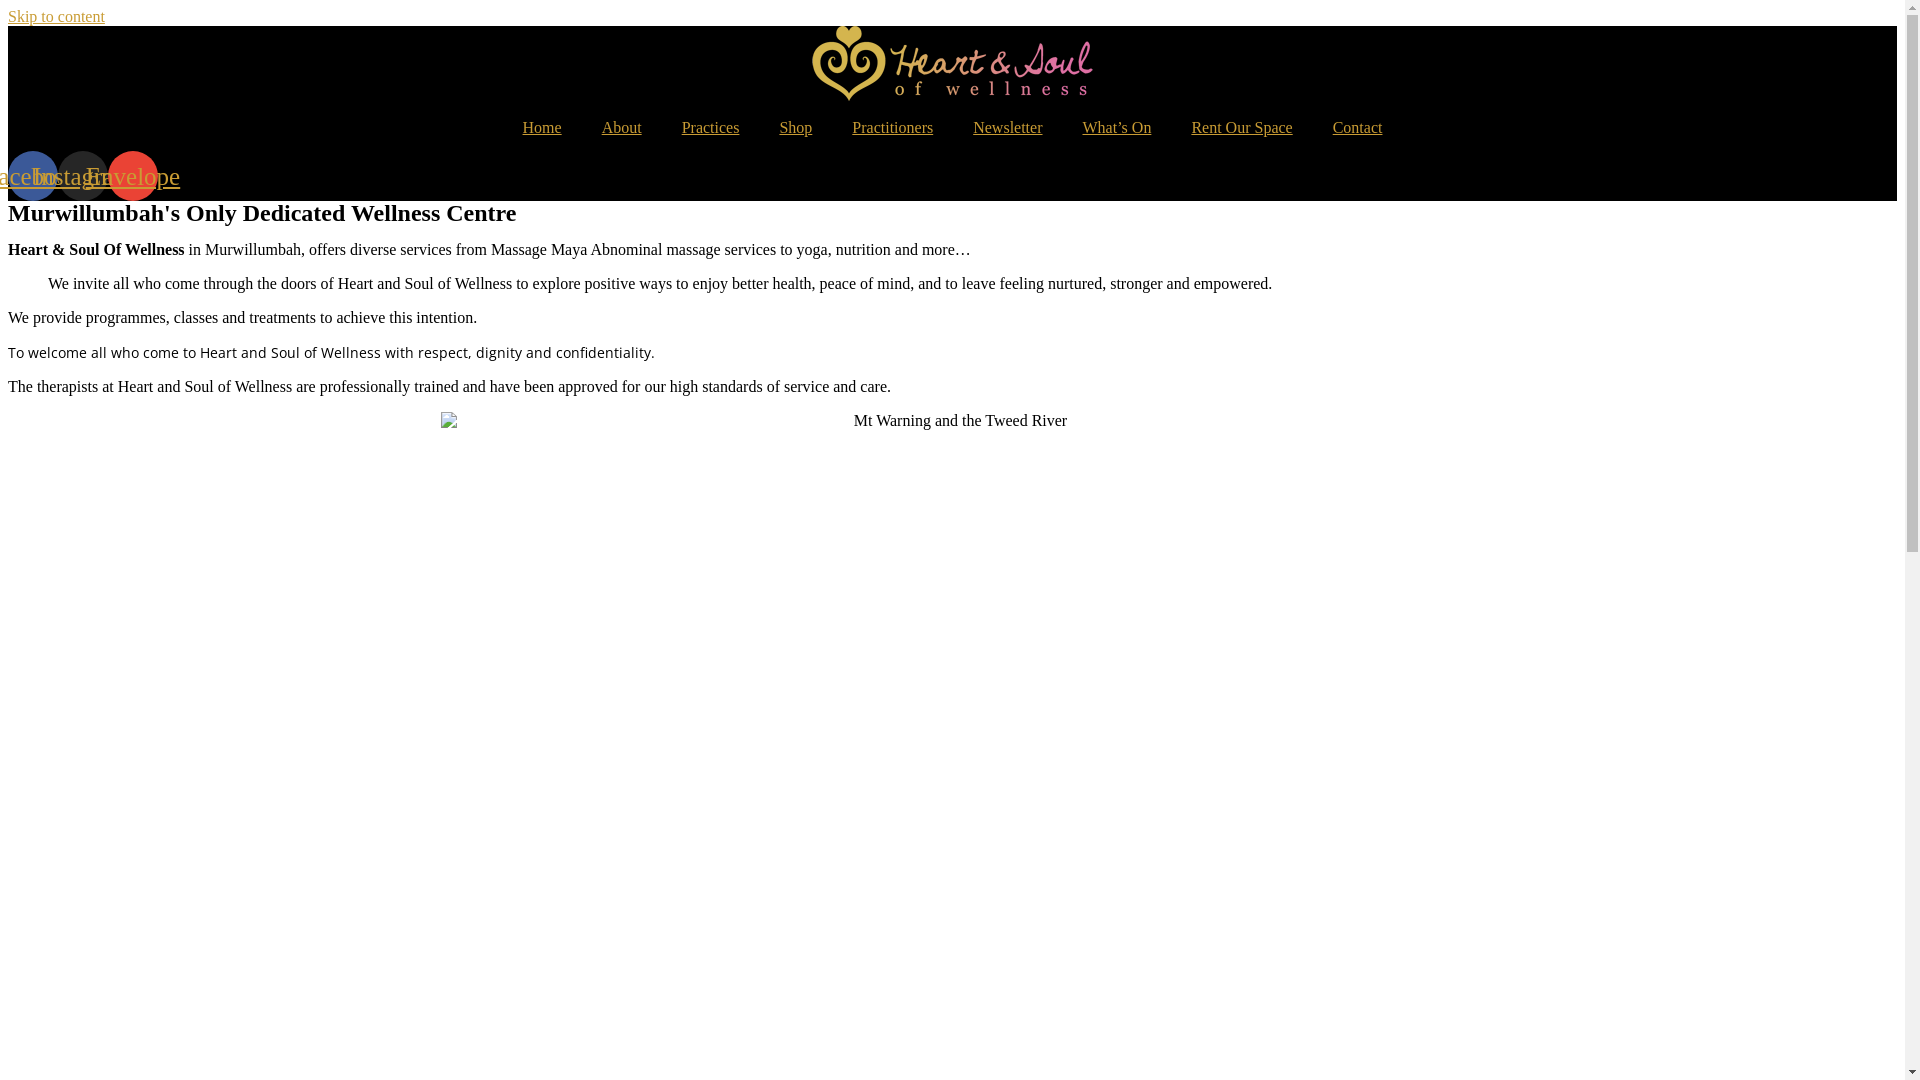 This screenshot has height=1080, width=1920. Describe the element at coordinates (542, 128) in the screenshot. I see `Home` at that location.